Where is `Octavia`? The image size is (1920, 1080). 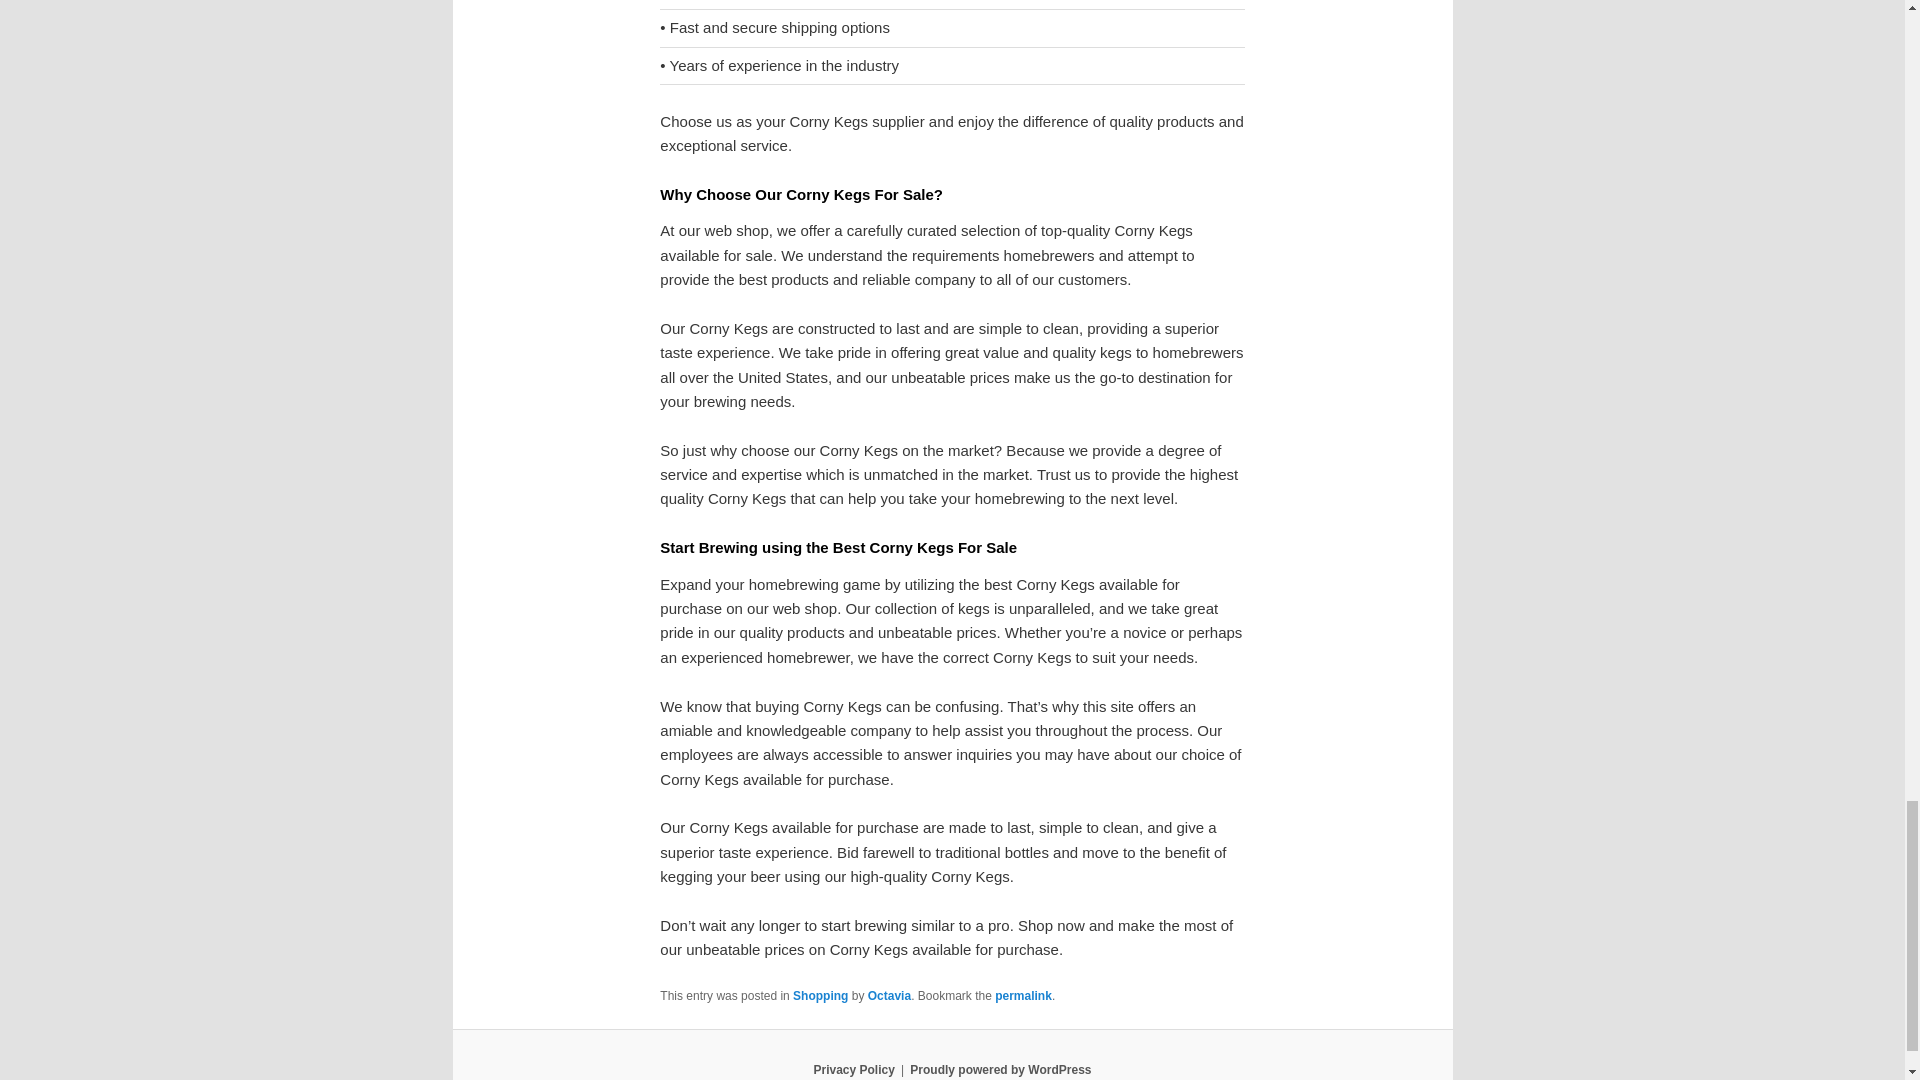 Octavia is located at coordinates (888, 996).